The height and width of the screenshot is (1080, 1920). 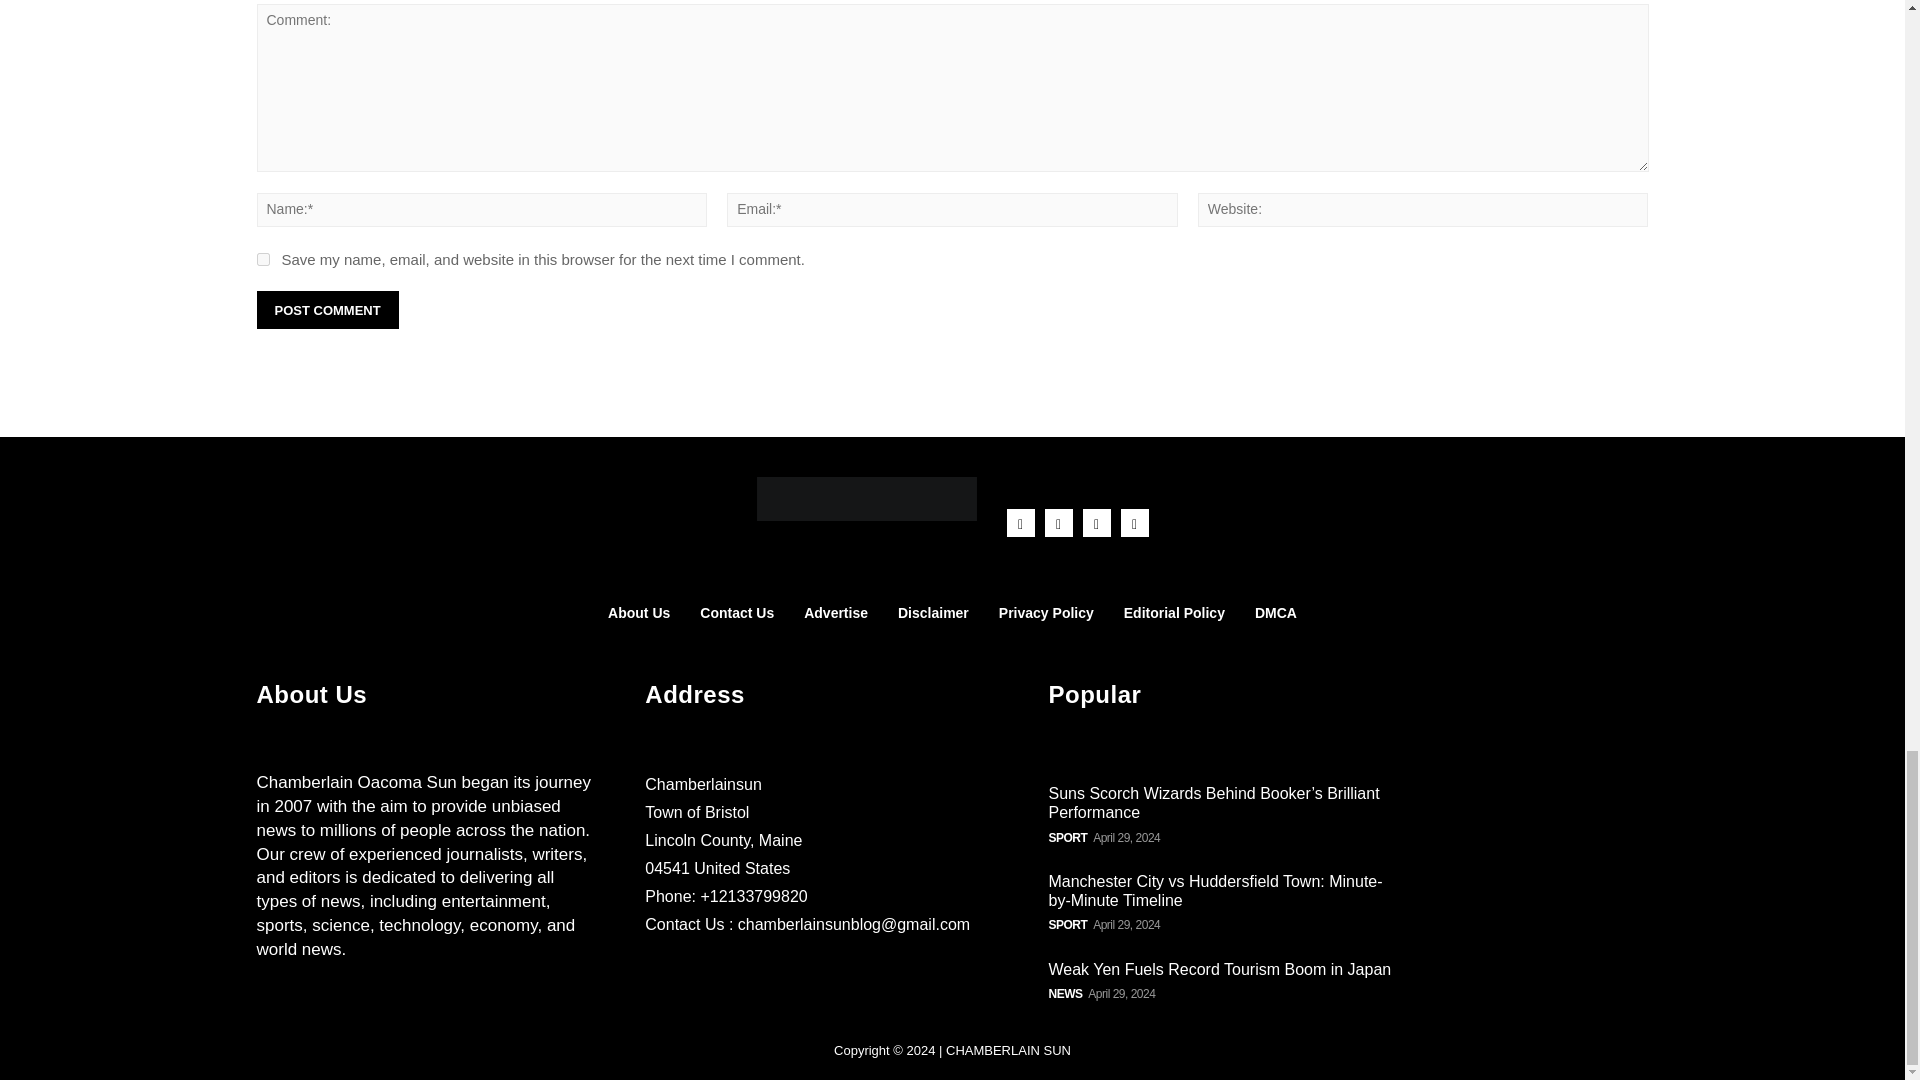 I want to click on yes, so click(x=262, y=258).